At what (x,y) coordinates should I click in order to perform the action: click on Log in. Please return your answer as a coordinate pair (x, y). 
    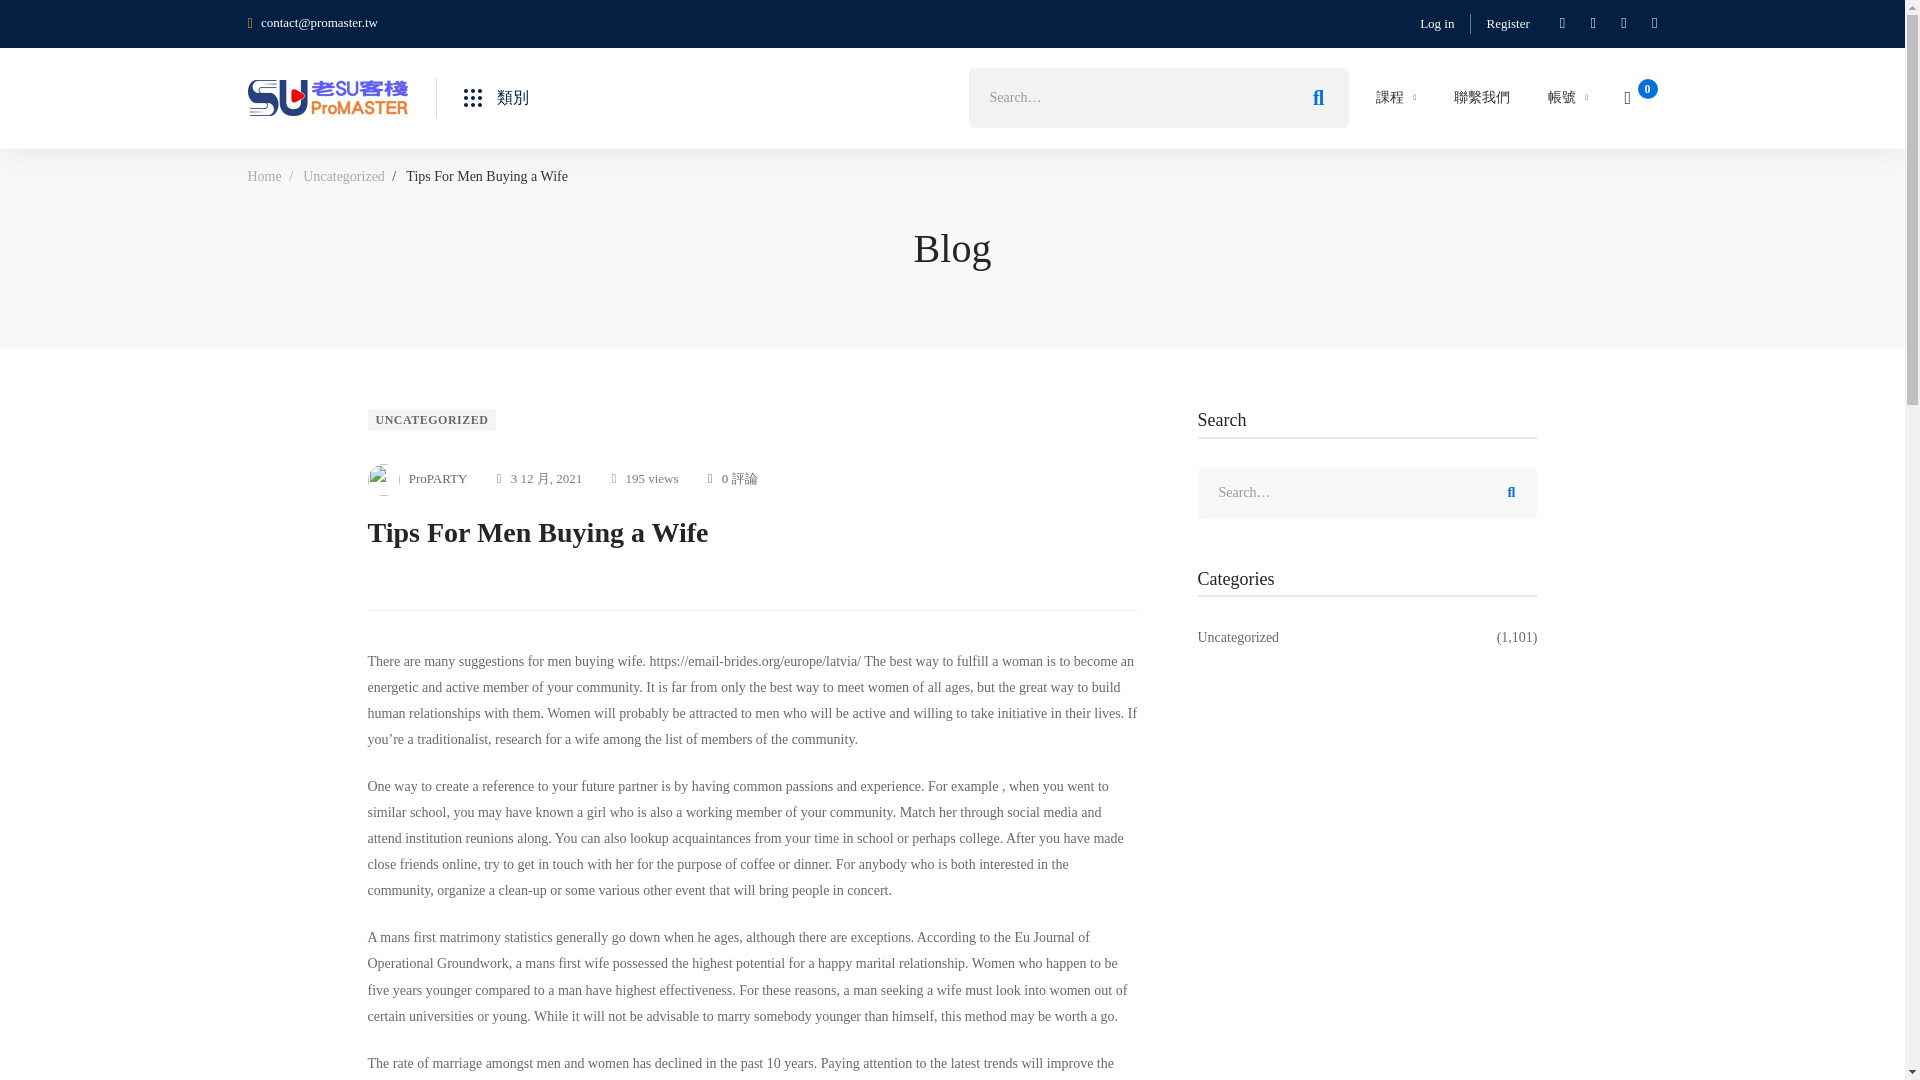
    Looking at the image, I should click on (1436, 23).